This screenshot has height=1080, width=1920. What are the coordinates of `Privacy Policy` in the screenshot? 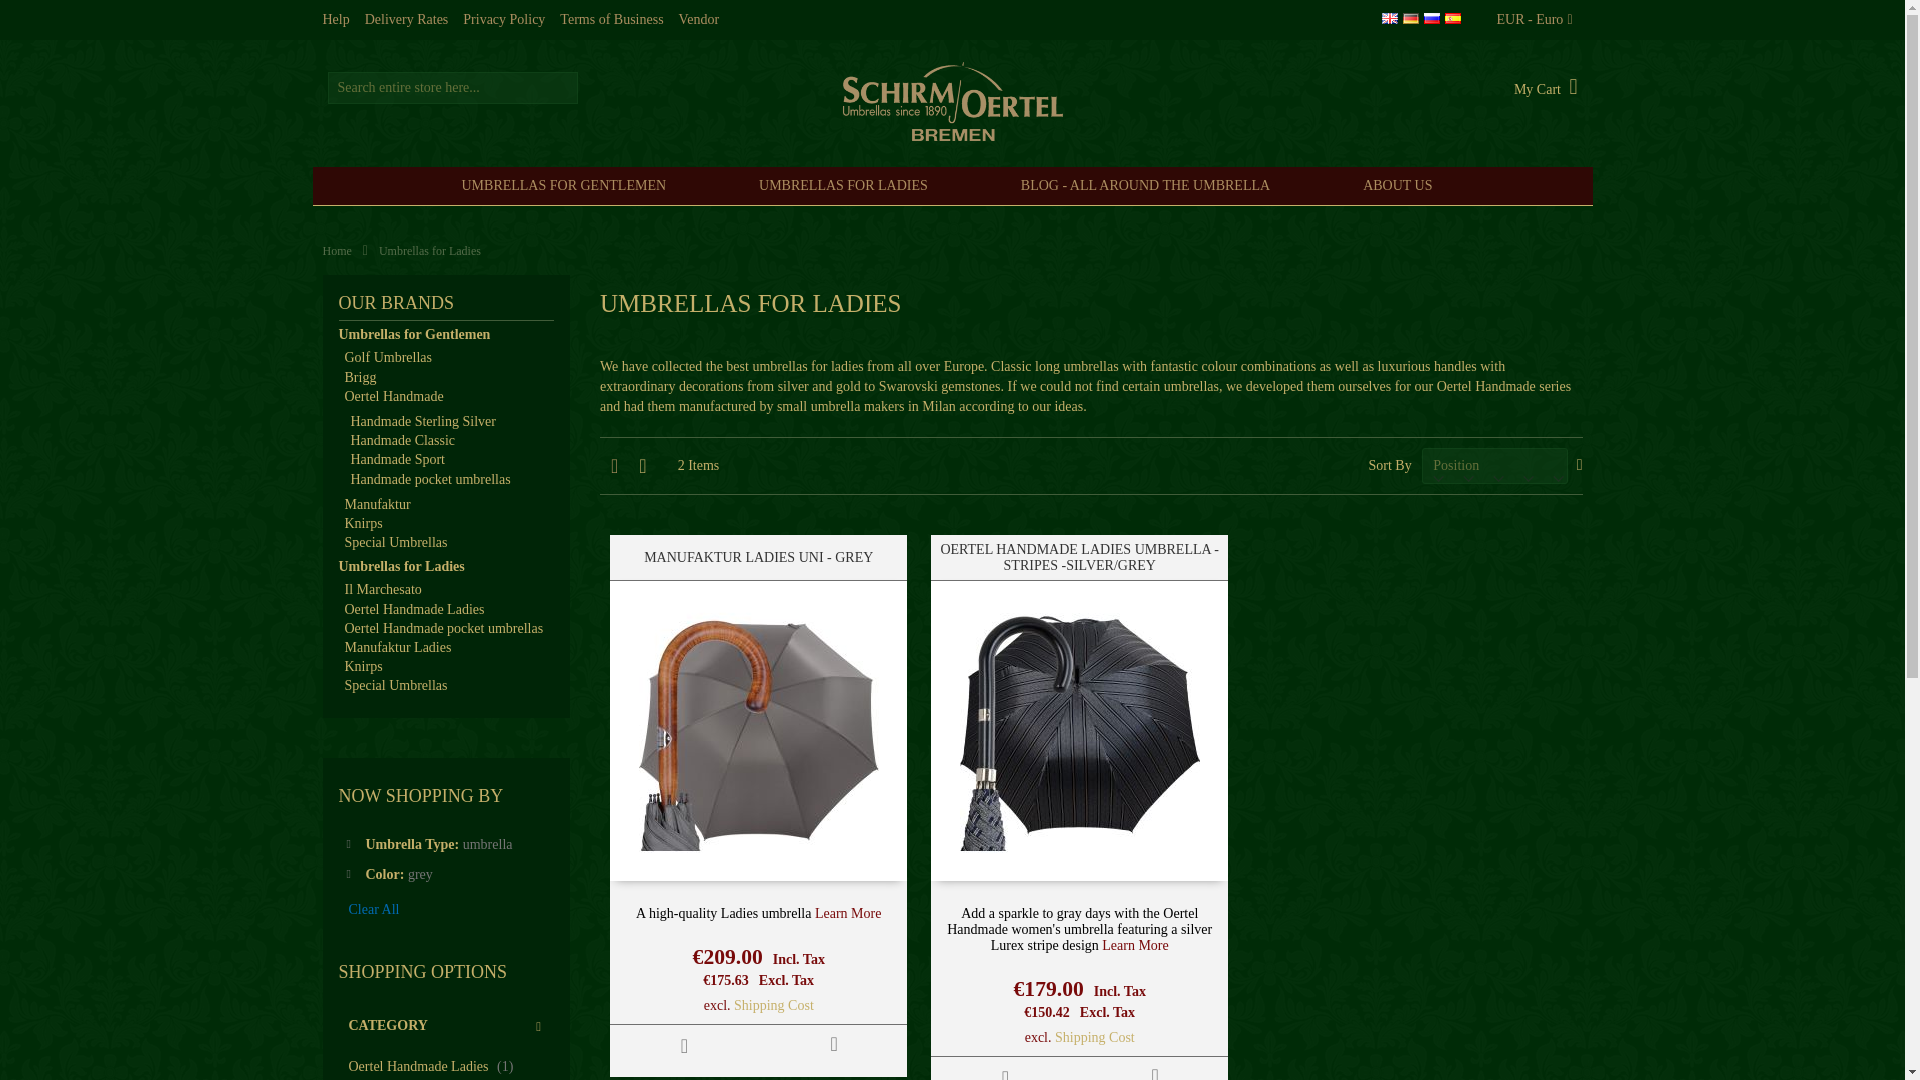 It's located at (504, 20).